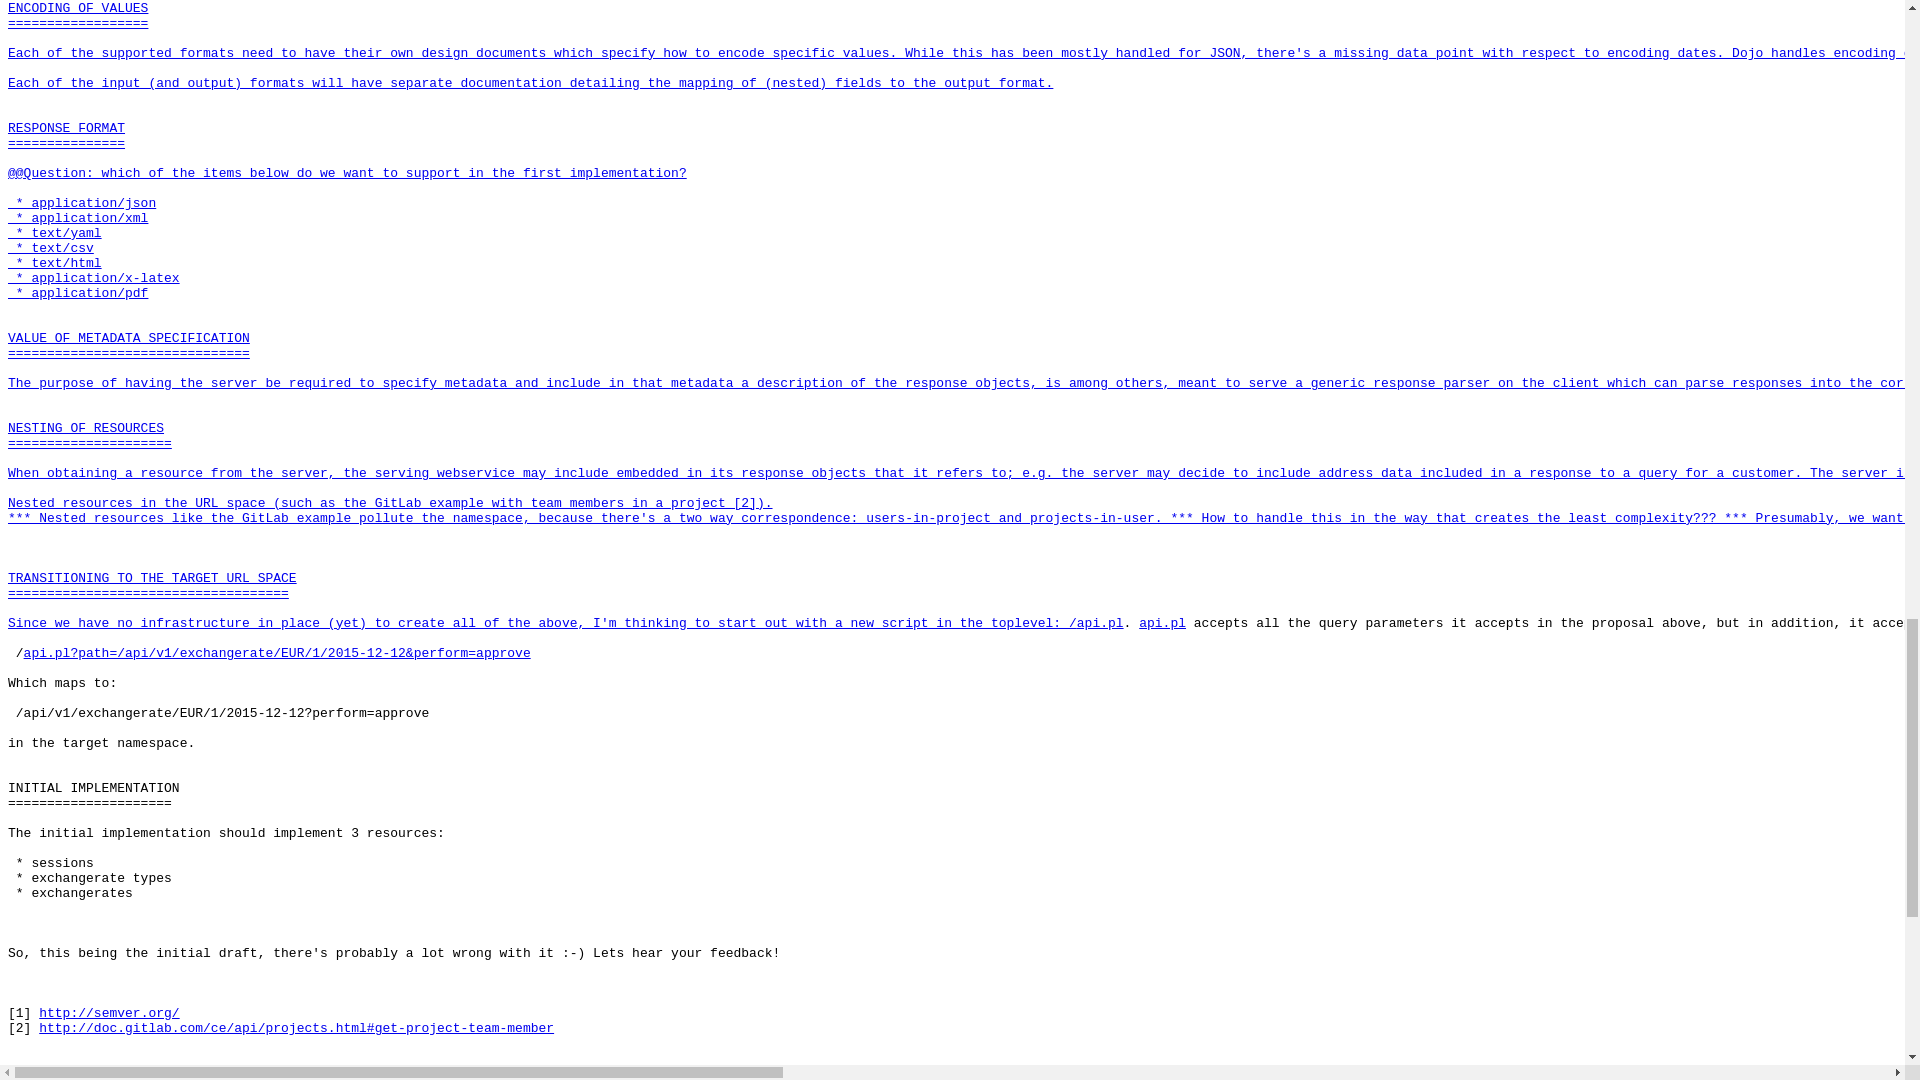  I want to click on api.pl, so click(1162, 622).